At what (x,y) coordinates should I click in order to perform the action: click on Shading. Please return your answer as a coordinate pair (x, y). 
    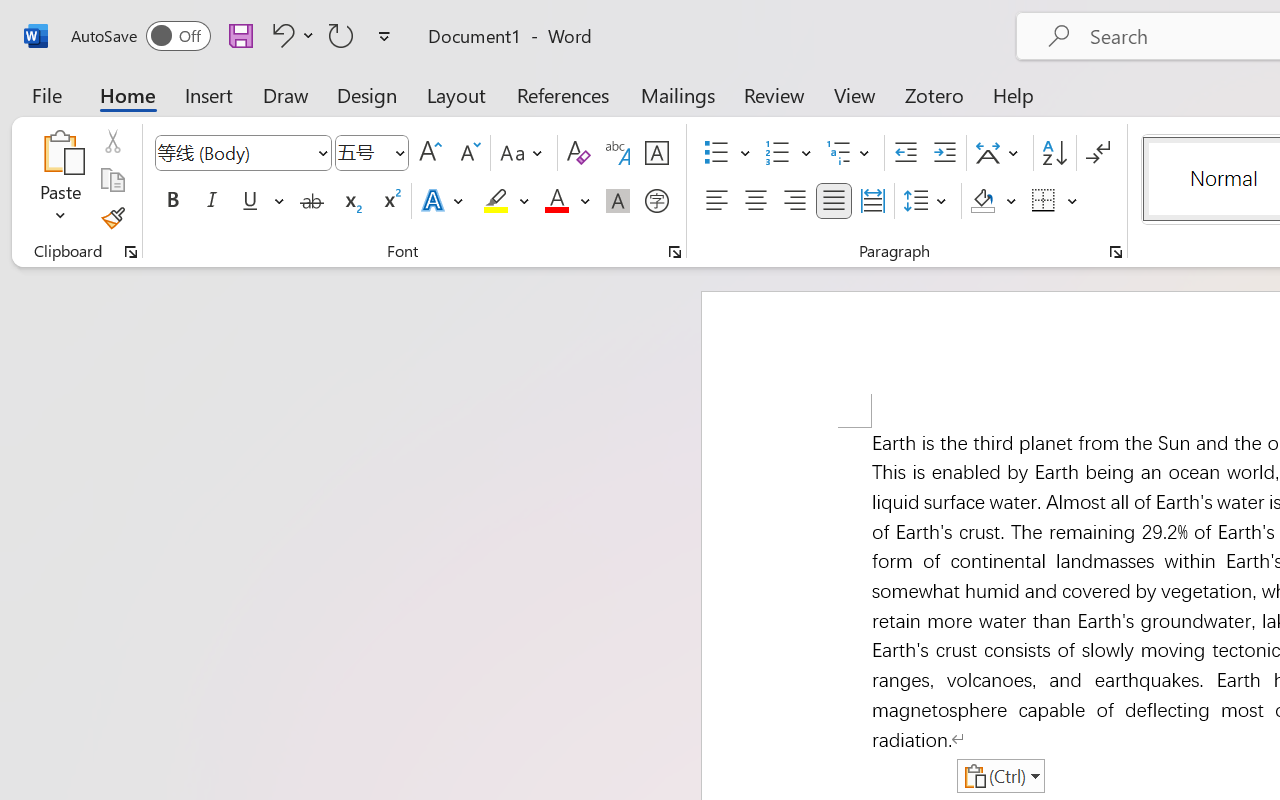
    Looking at the image, I should click on (994, 201).